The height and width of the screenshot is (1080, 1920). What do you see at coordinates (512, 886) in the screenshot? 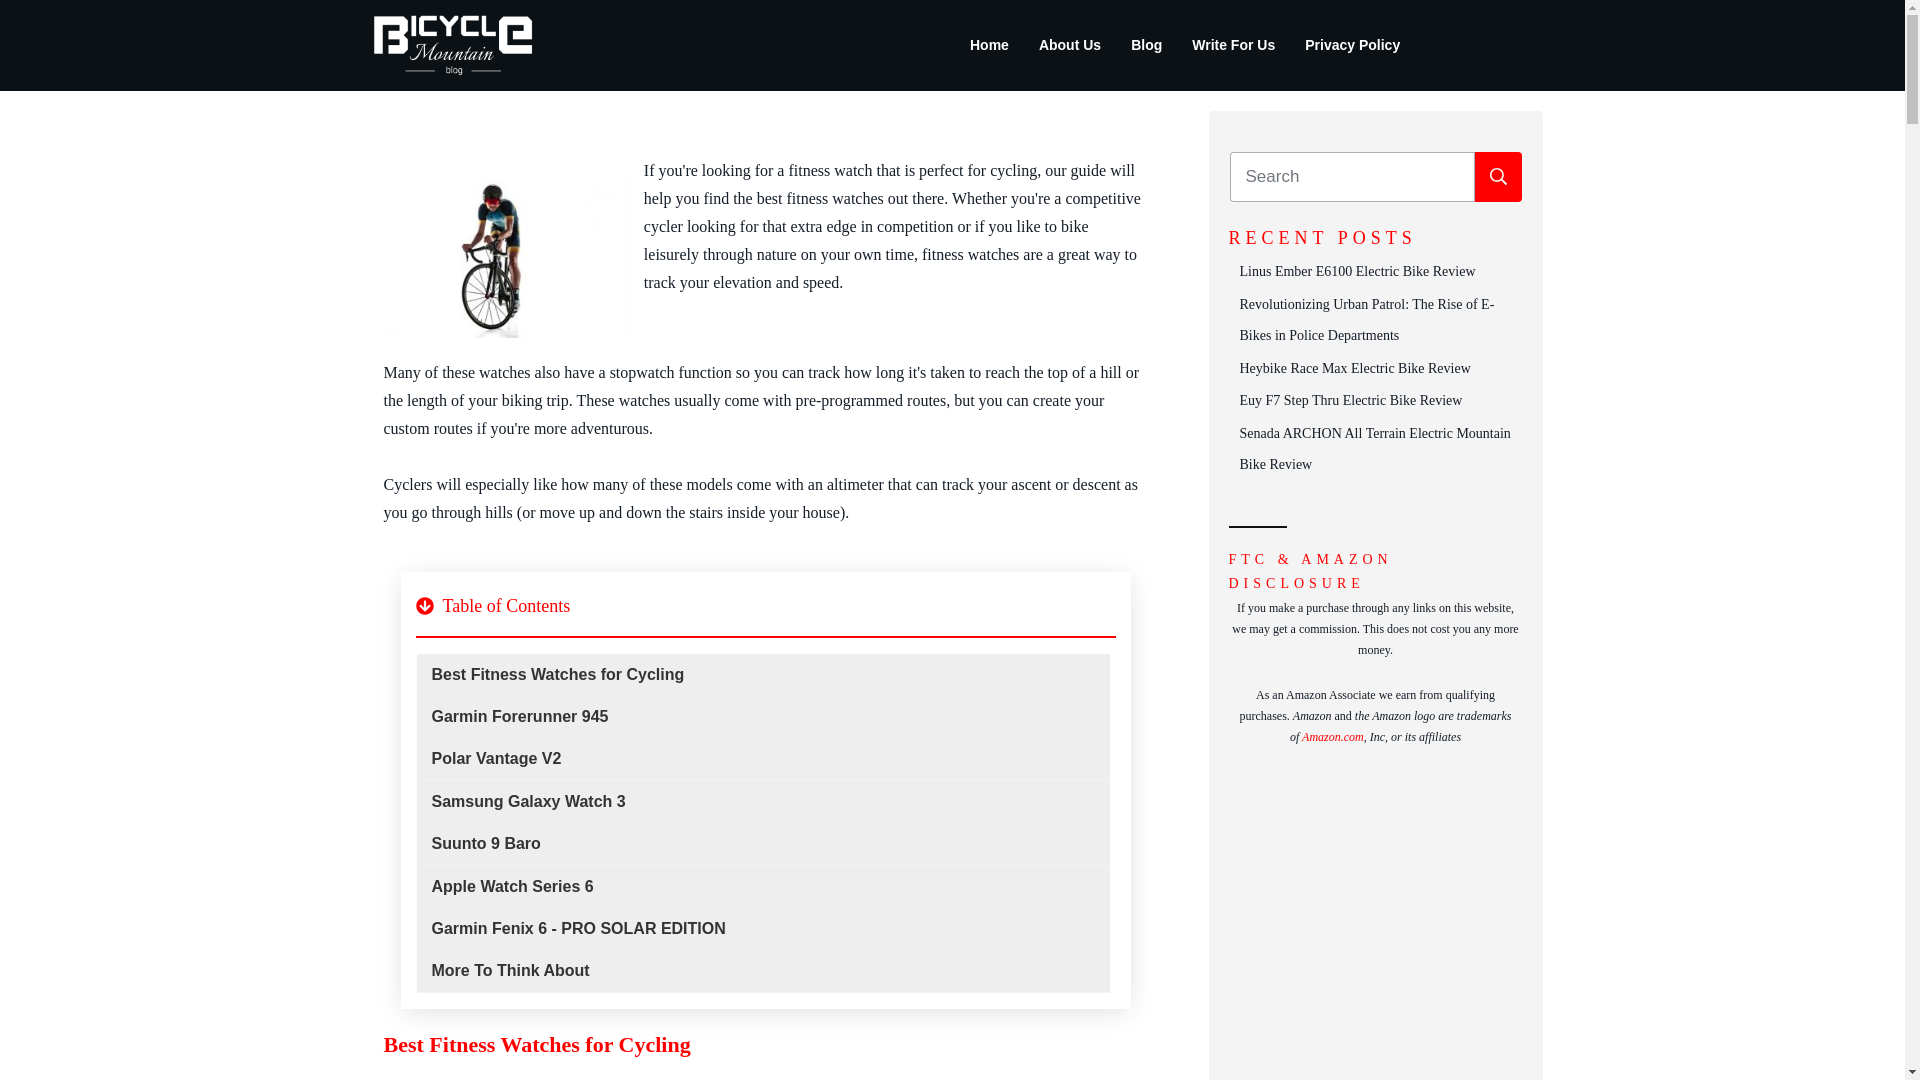
I see `Apple Watch Series 6` at bounding box center [512, 886].